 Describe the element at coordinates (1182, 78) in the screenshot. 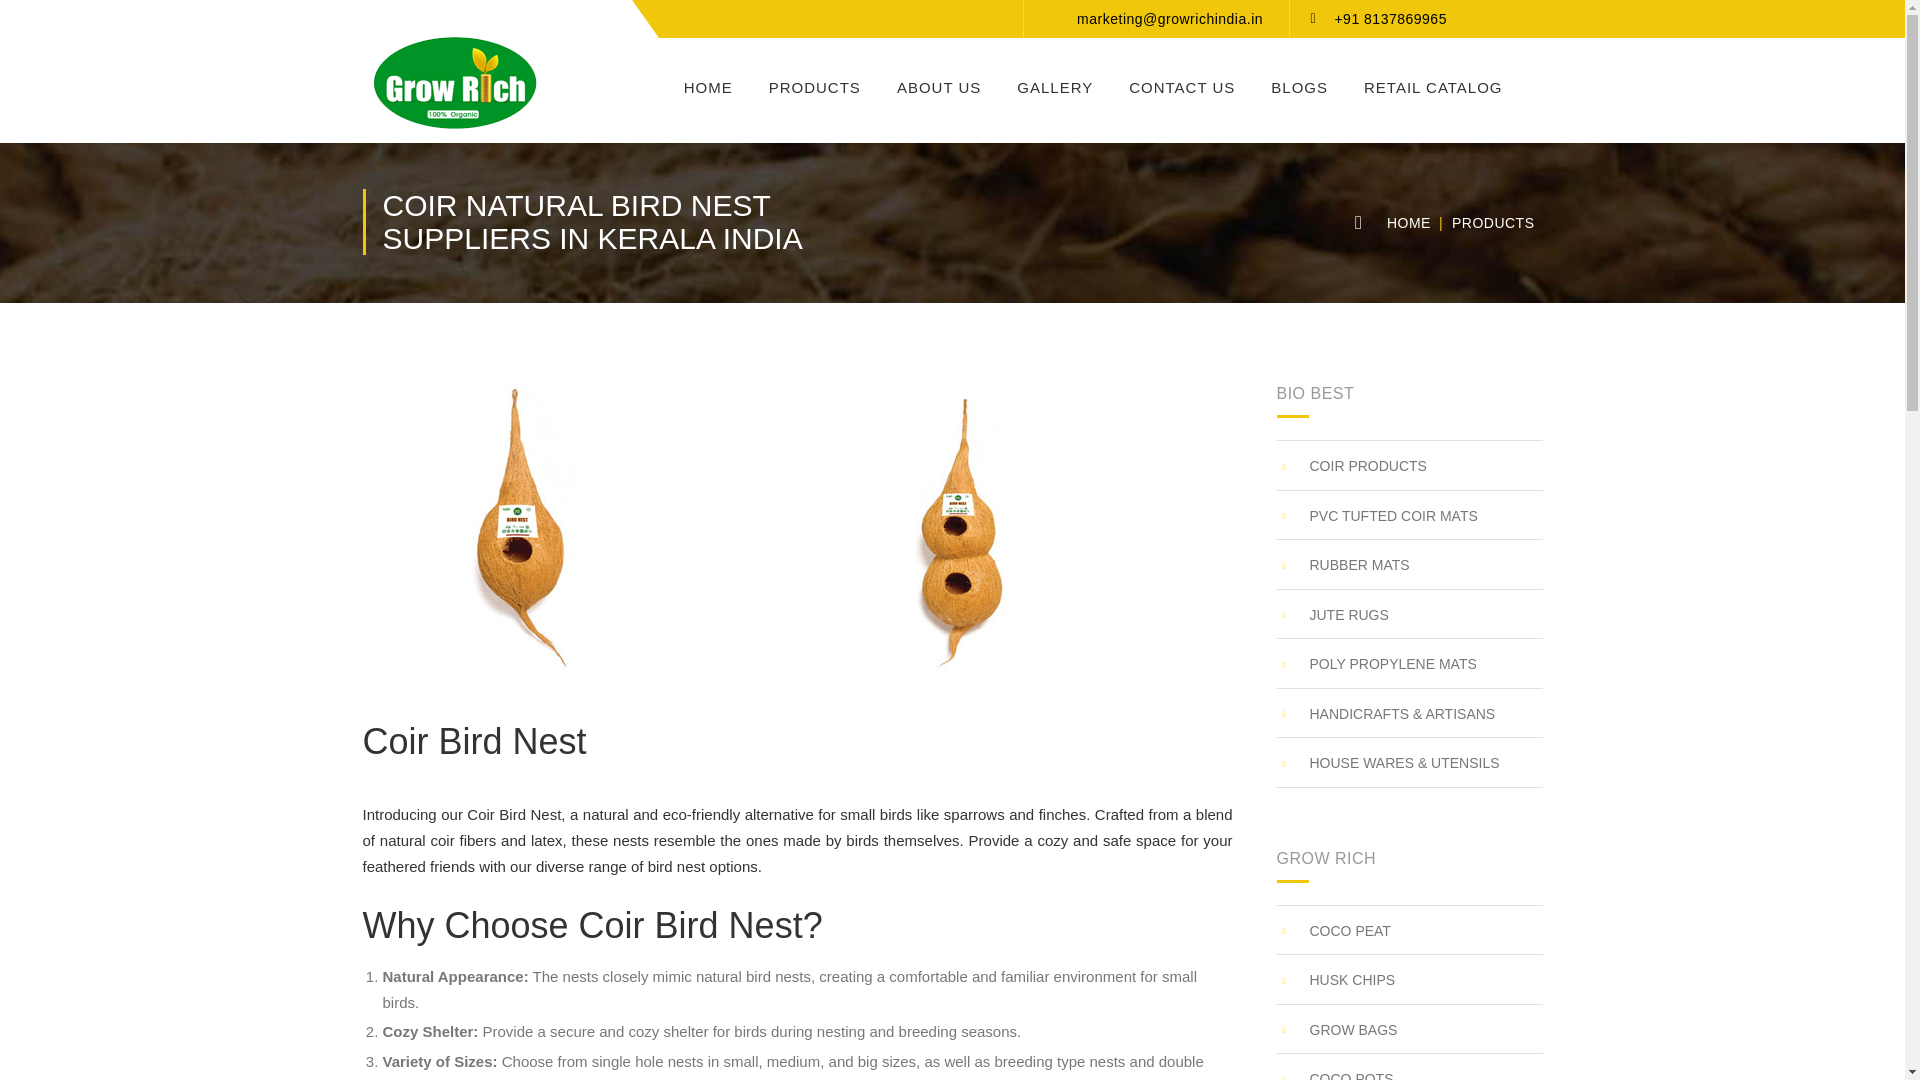

I see `CONTACT US` at that location.